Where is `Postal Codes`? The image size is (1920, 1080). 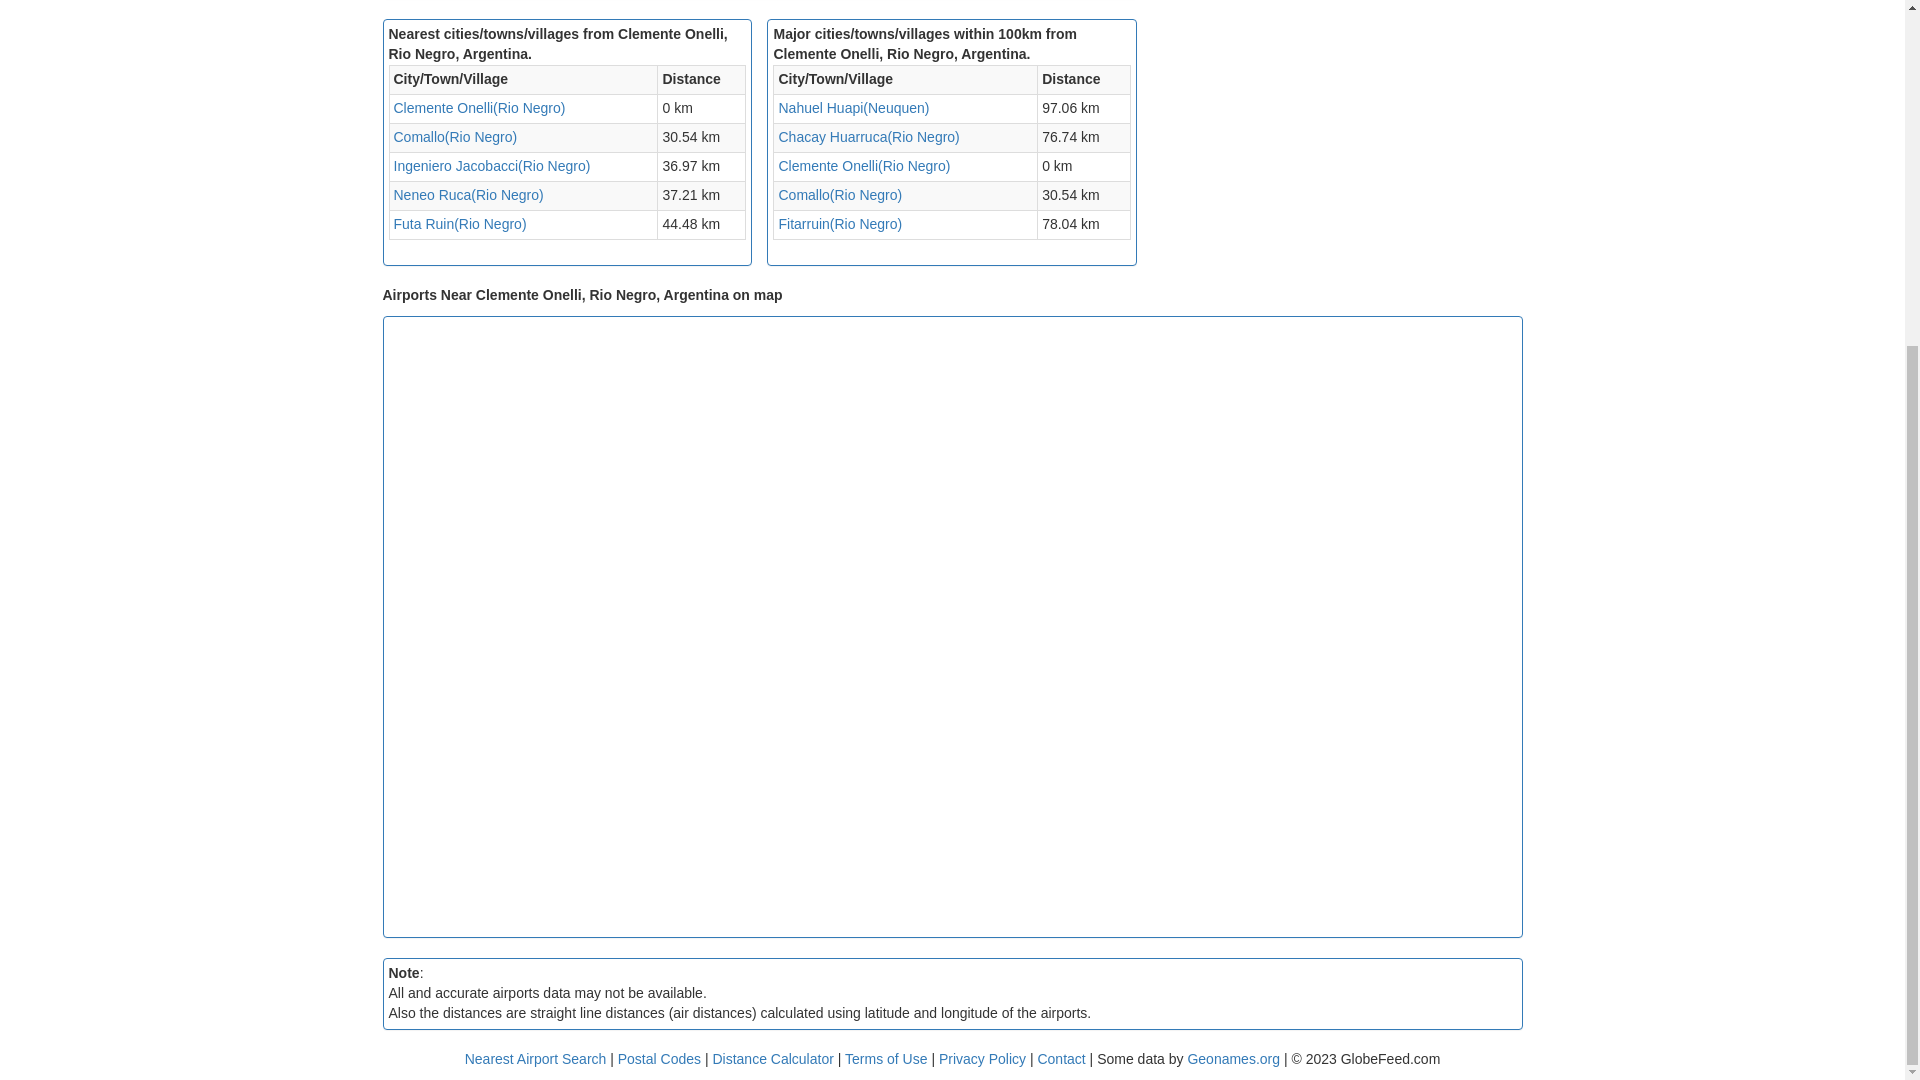
Postal Codes is located at coordinates (659, 1058).